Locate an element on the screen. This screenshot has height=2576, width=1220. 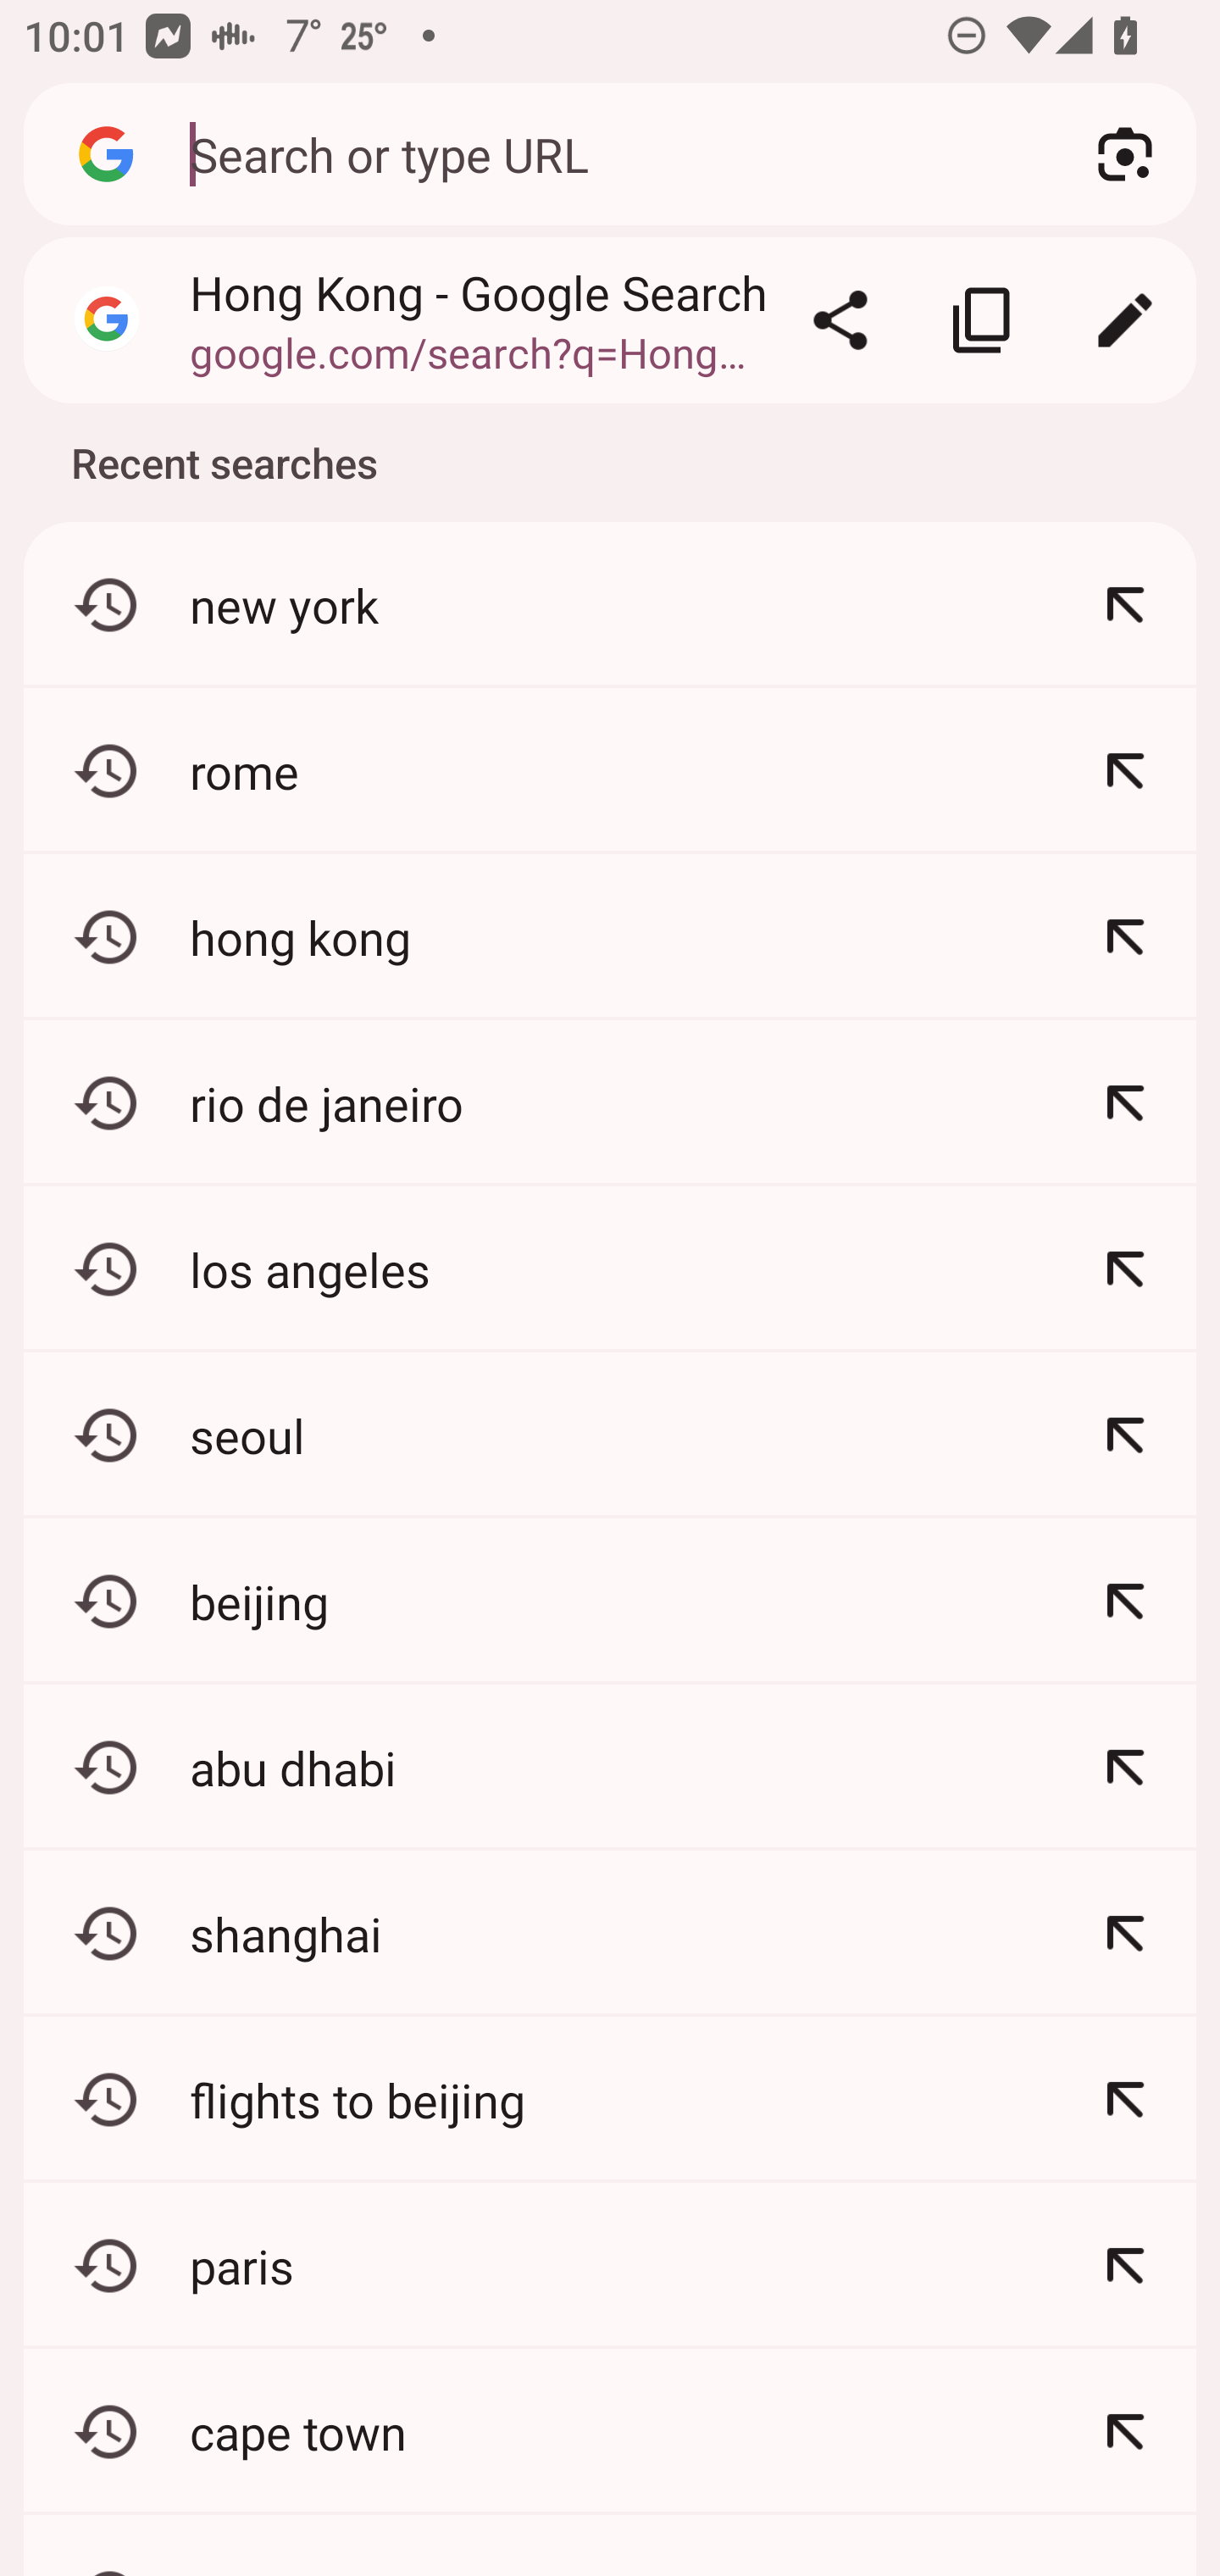
Search with your camera using Google Lens is located at coordinates (1125, 154).